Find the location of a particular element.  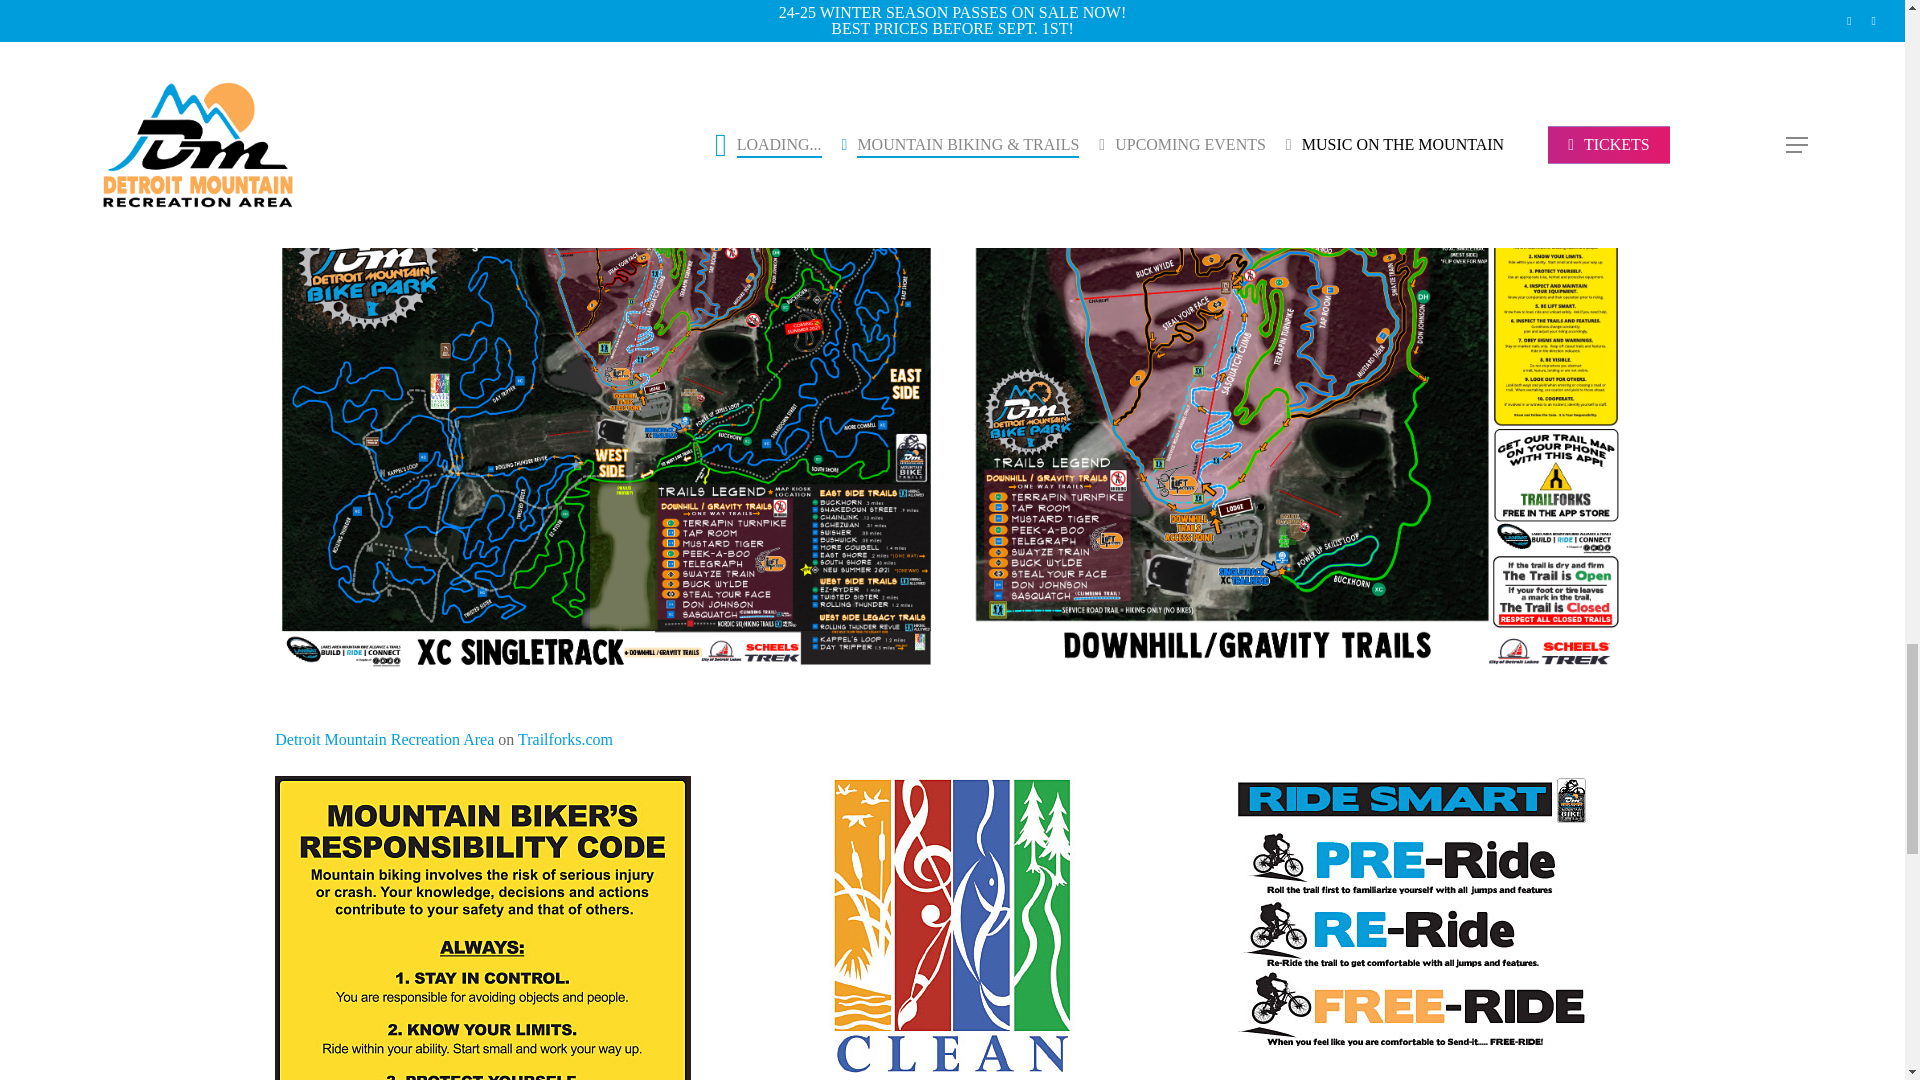

Trailforks.com is located at coordinates (565, 740).